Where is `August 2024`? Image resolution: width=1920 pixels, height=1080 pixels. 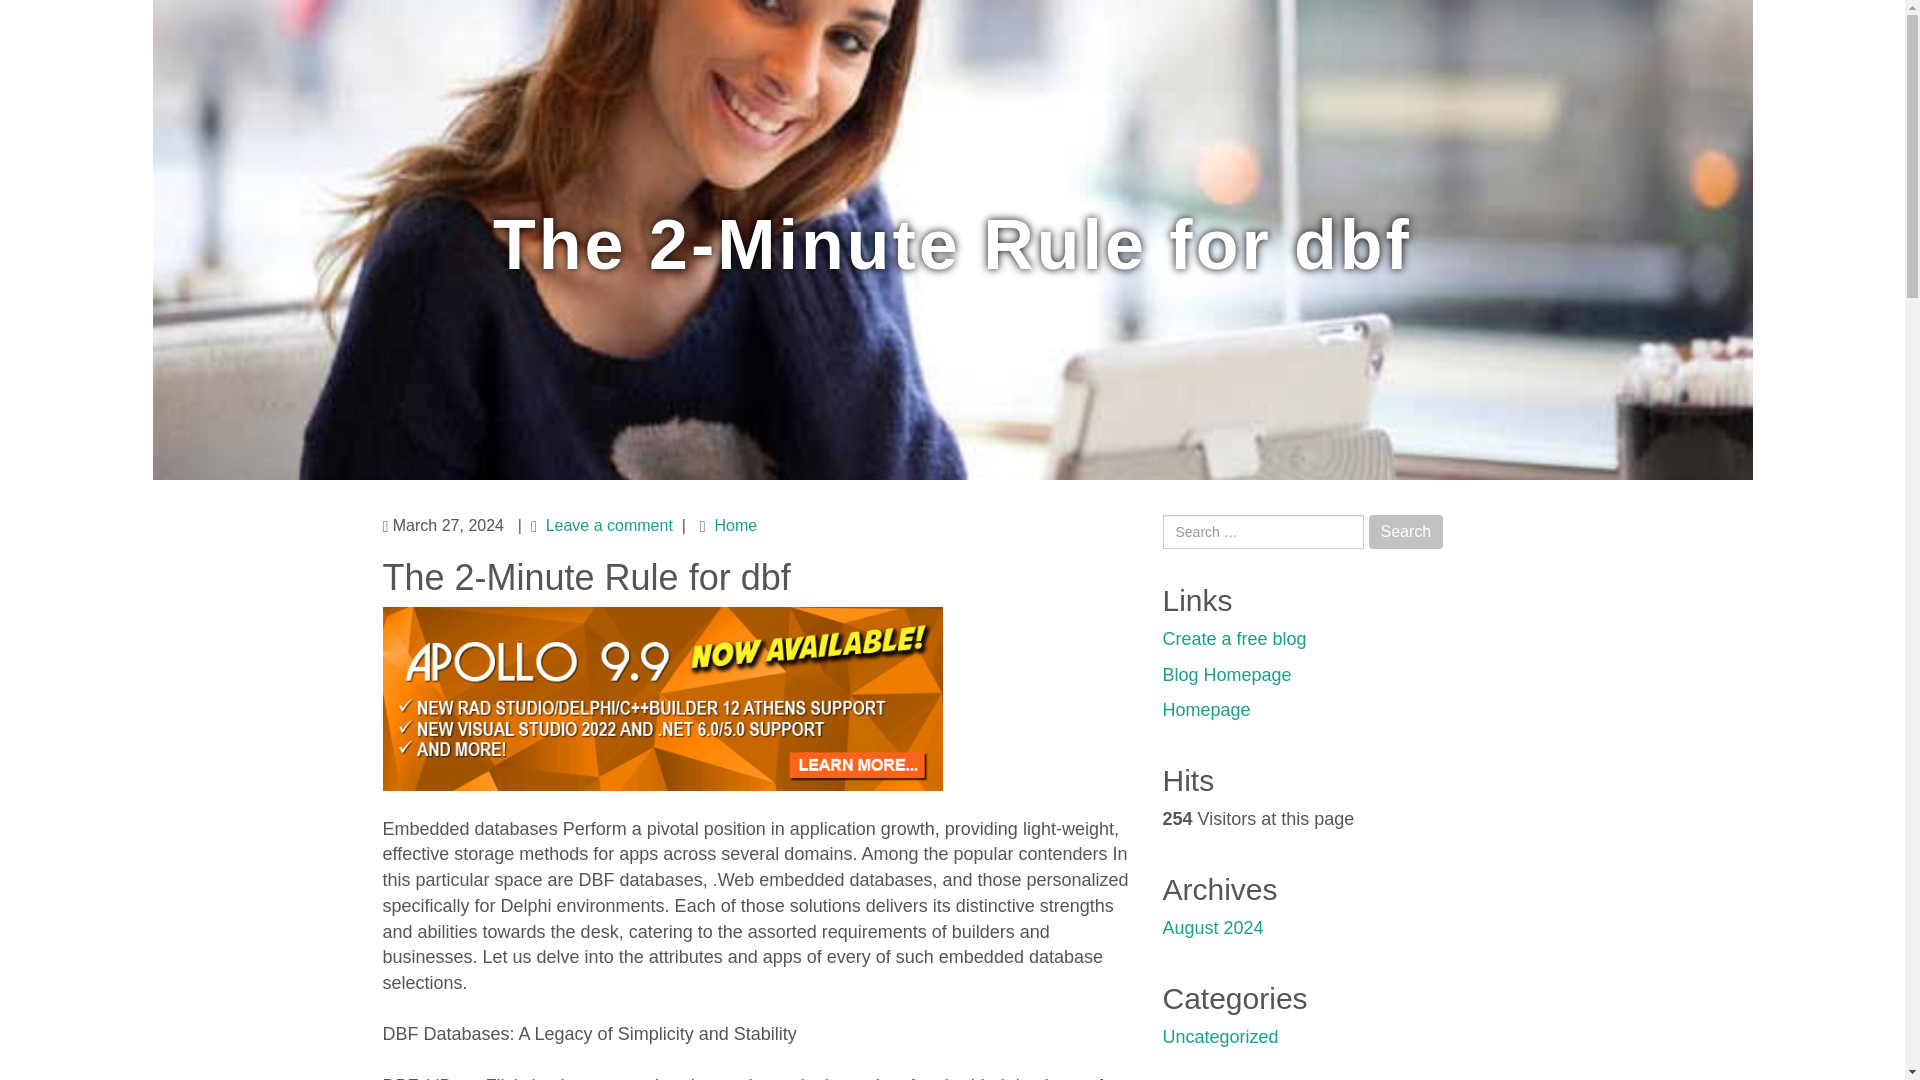 August 2024 is located at coordinates (1212, 928).